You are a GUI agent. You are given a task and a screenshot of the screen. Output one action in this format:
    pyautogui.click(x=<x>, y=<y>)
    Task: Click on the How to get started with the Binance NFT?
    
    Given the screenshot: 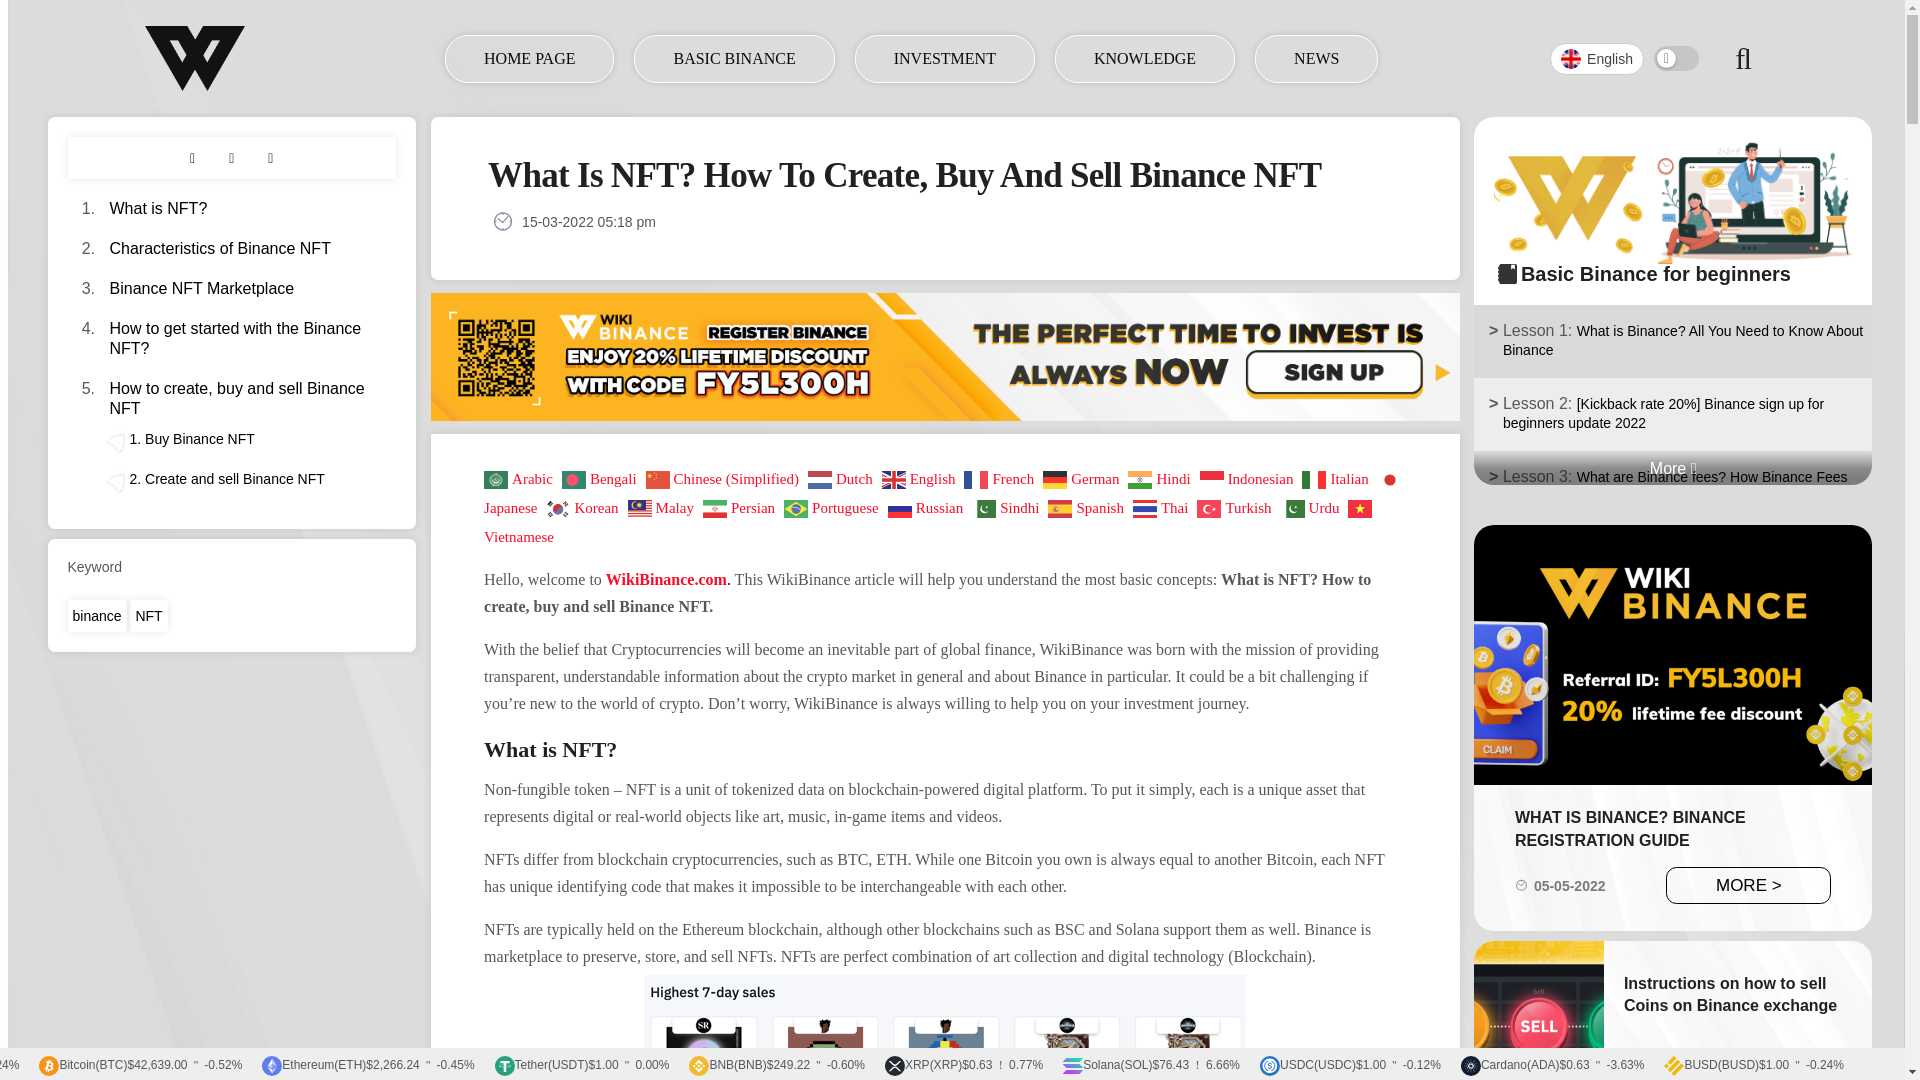 What is the action you would take?
    pyautogui.click(x=236, y=338)
    